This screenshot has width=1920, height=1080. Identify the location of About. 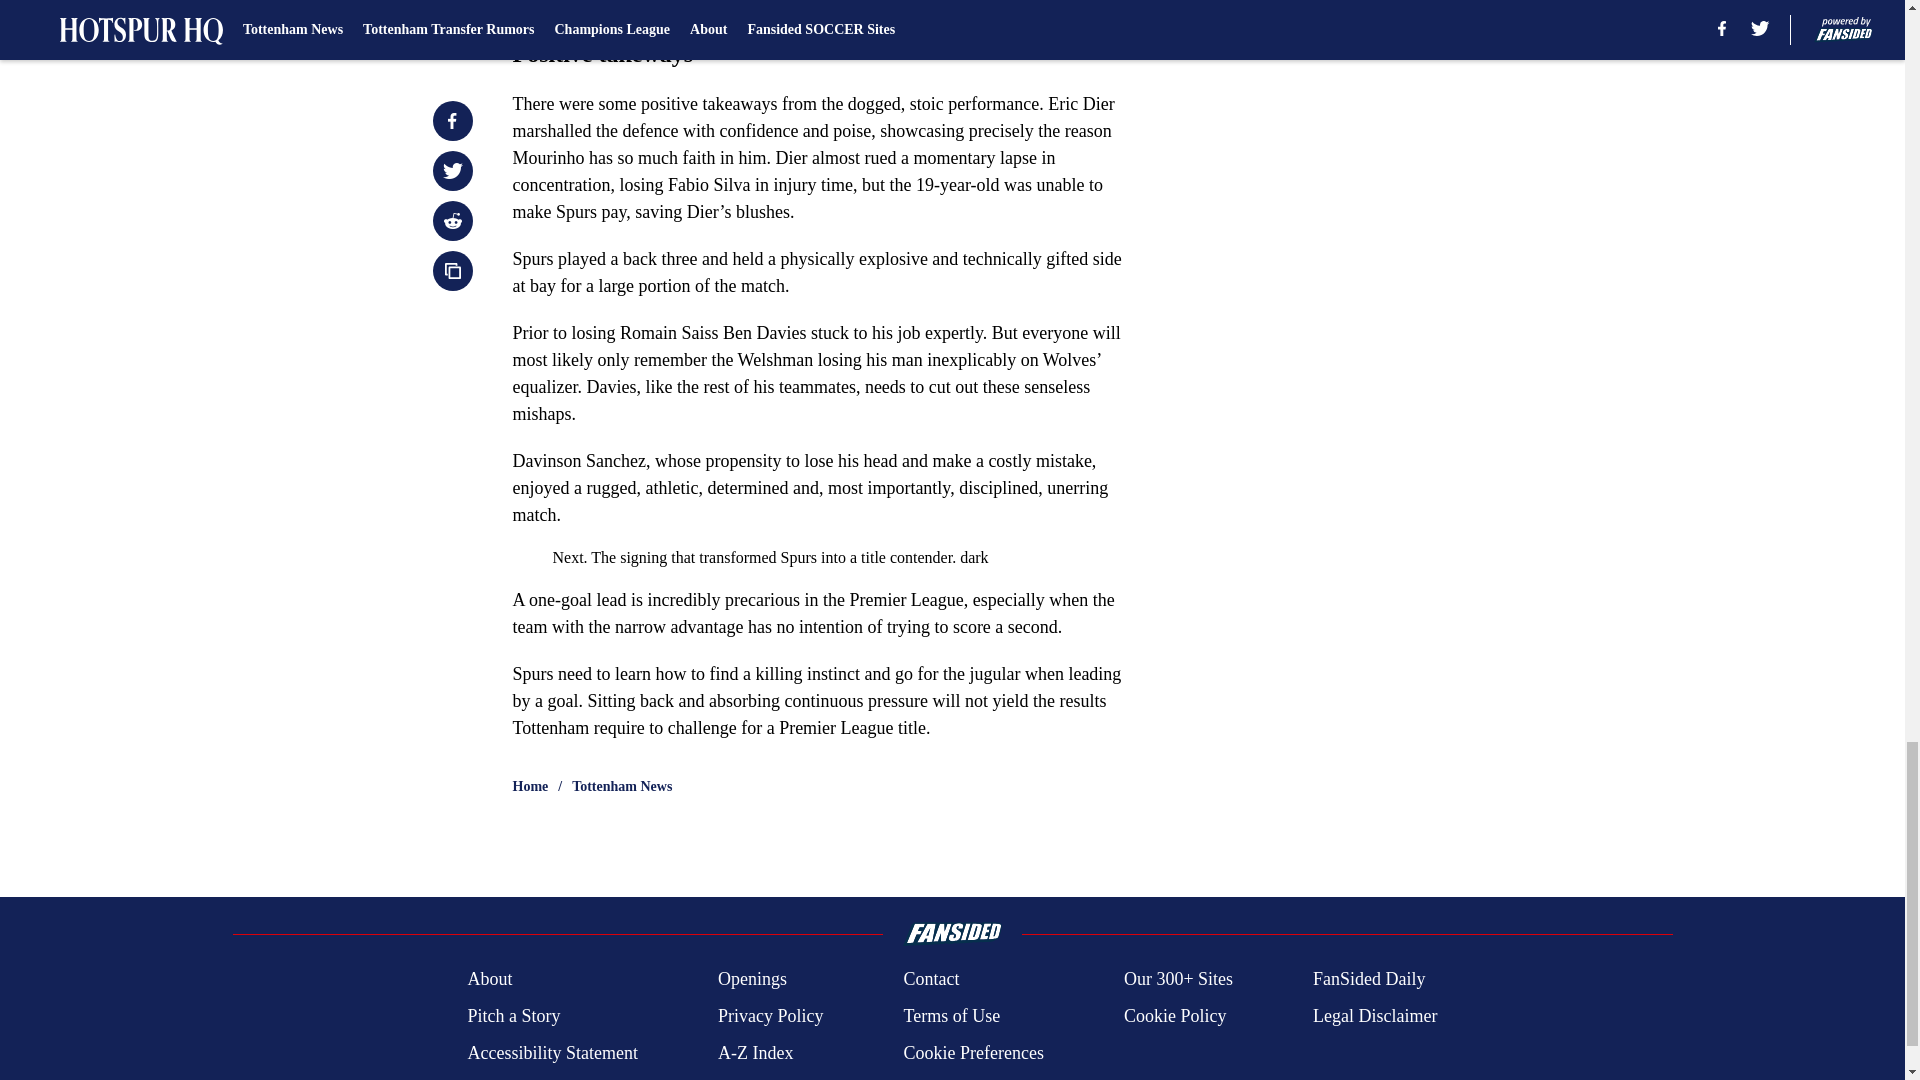
(489, 978).